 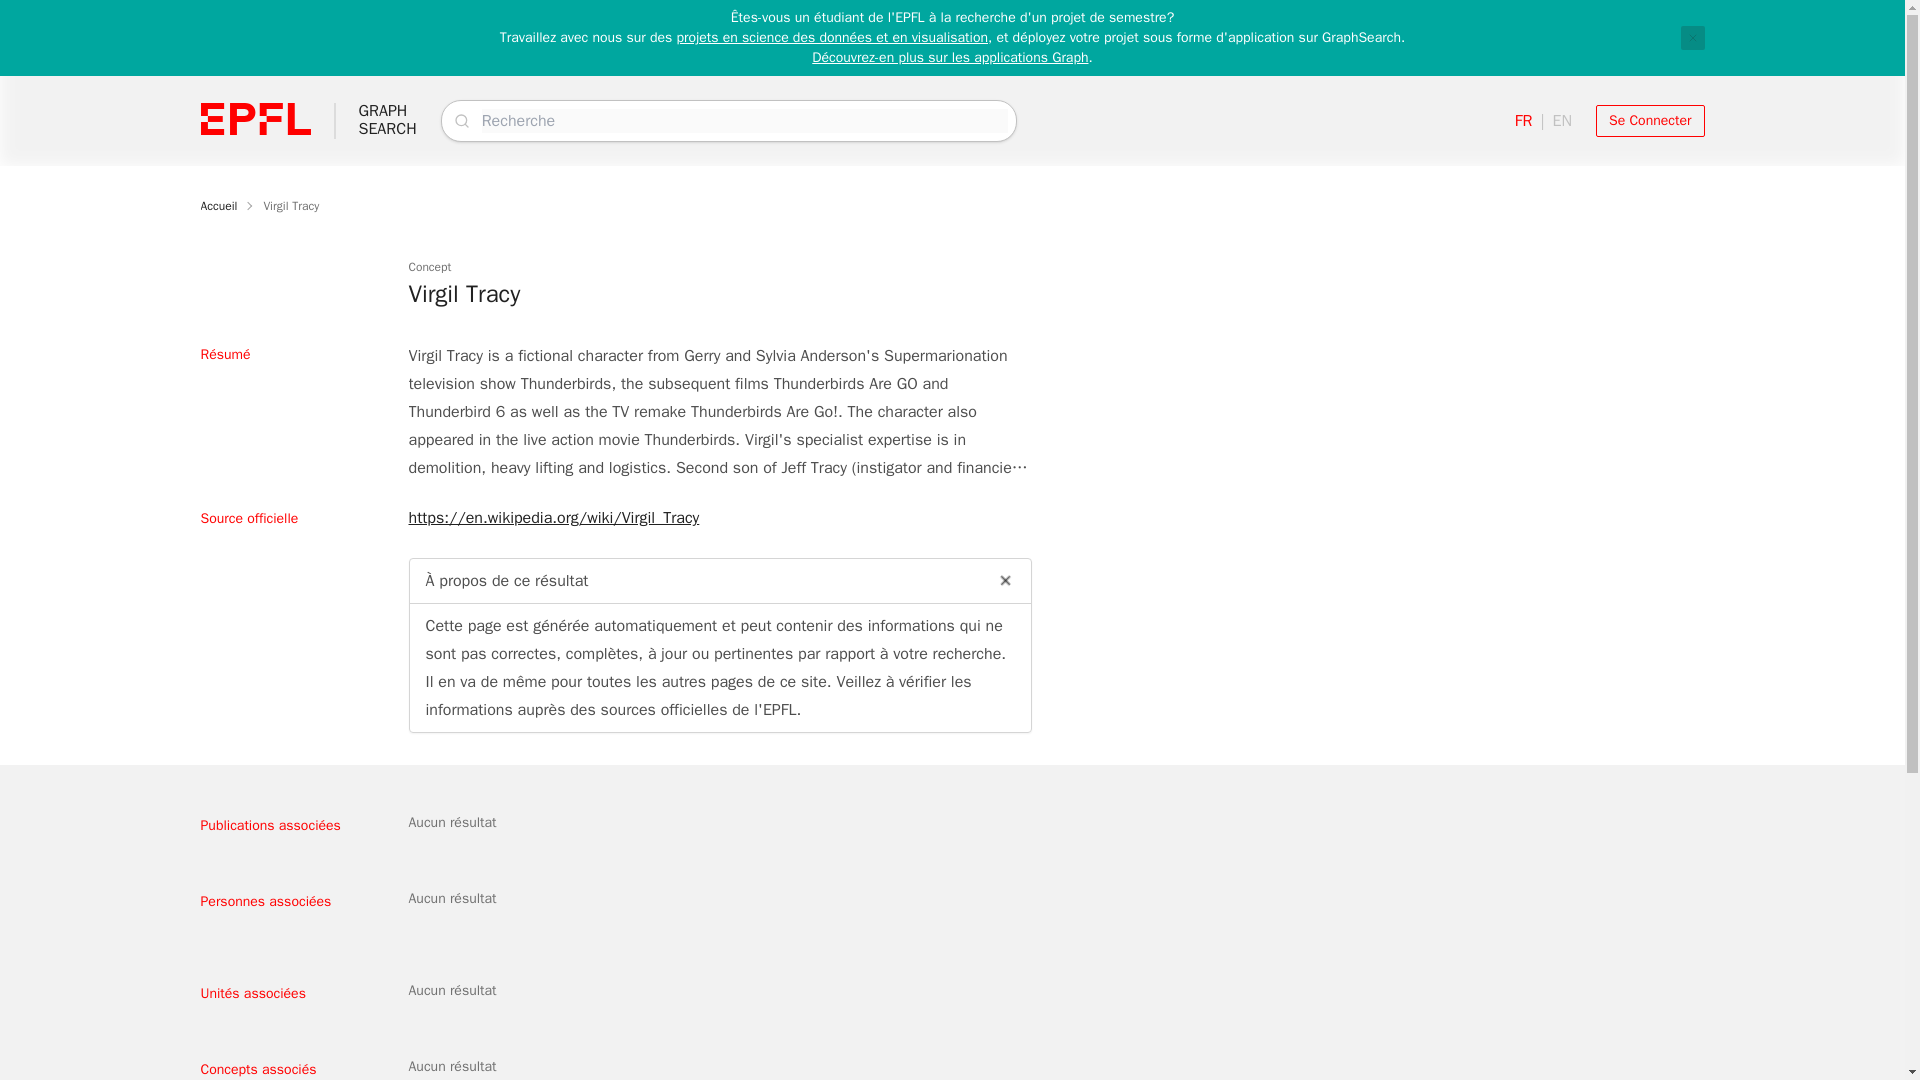 What do you see at coordinates (218, 205) in the screenshot?
I see `Close notification` at bounding box center [218, 205].